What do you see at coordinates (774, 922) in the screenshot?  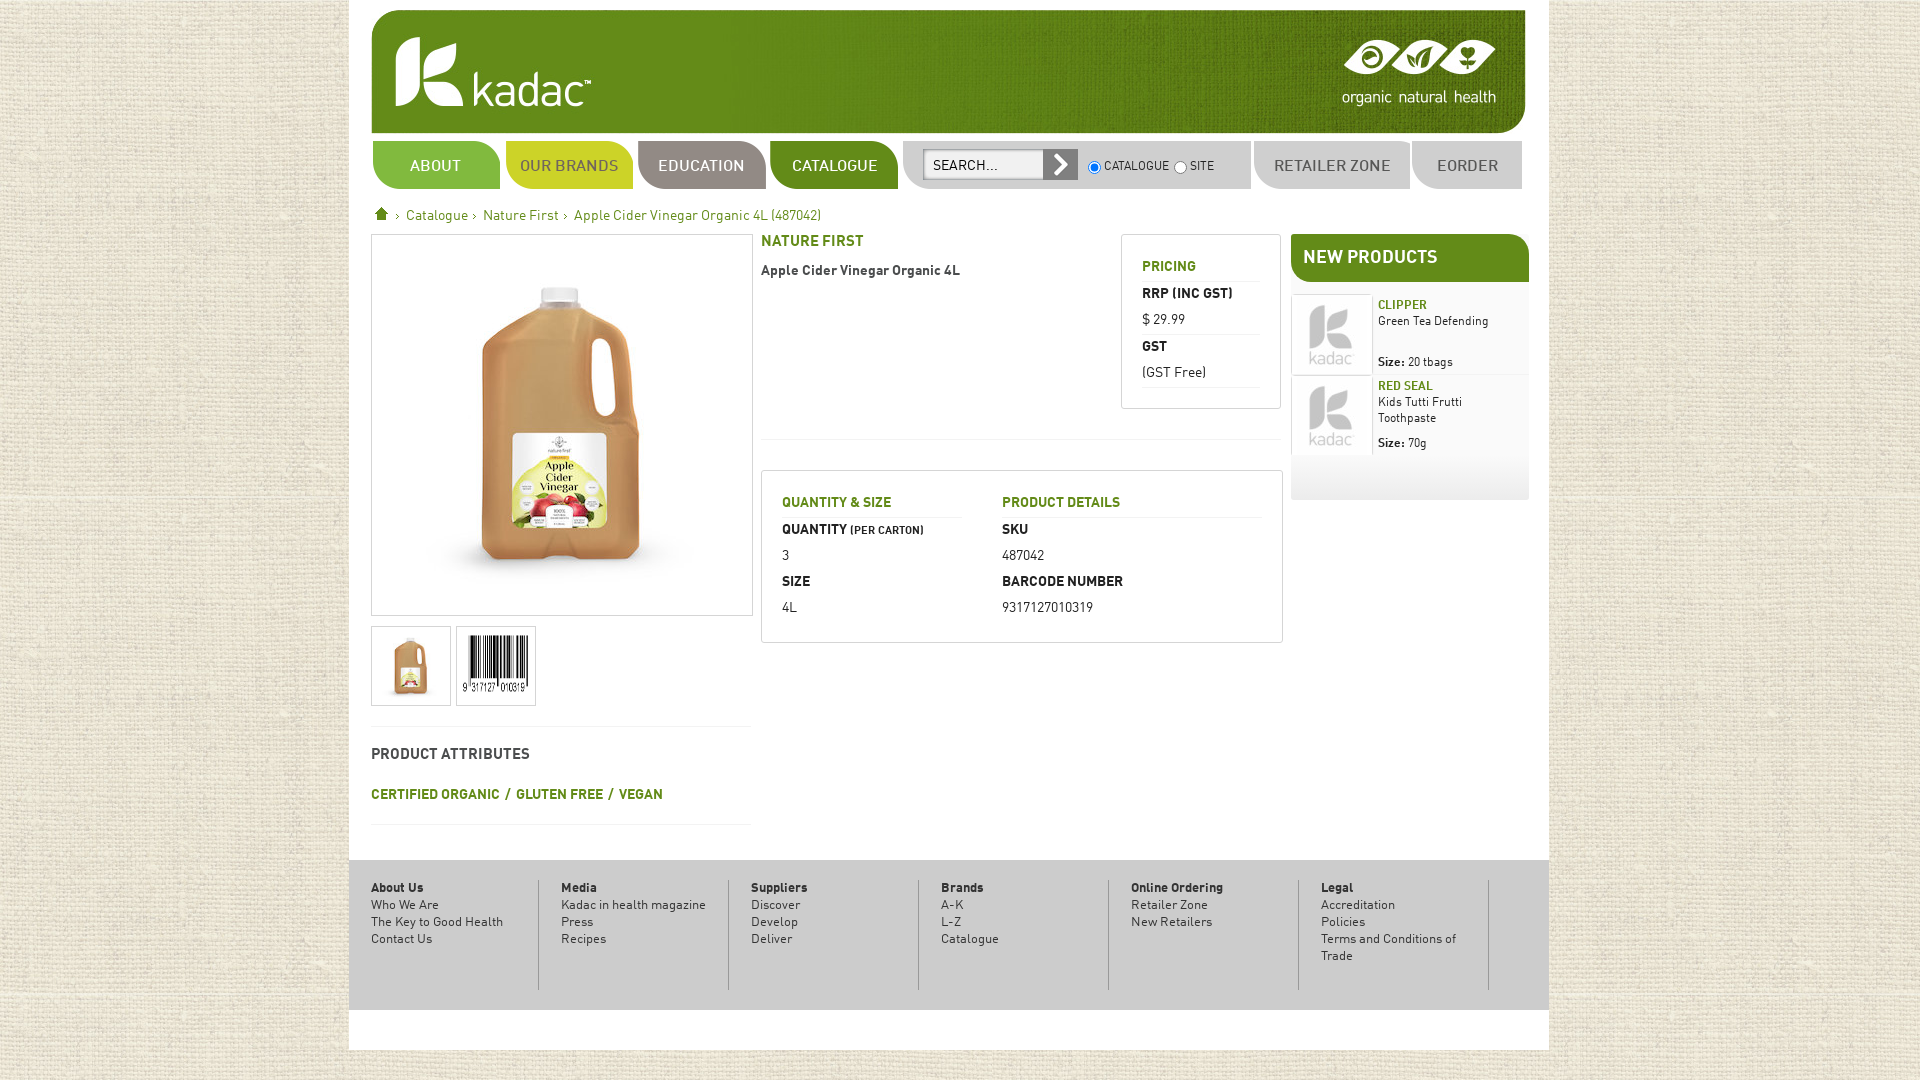 I see `Develop` at bounding box center [774, 922].